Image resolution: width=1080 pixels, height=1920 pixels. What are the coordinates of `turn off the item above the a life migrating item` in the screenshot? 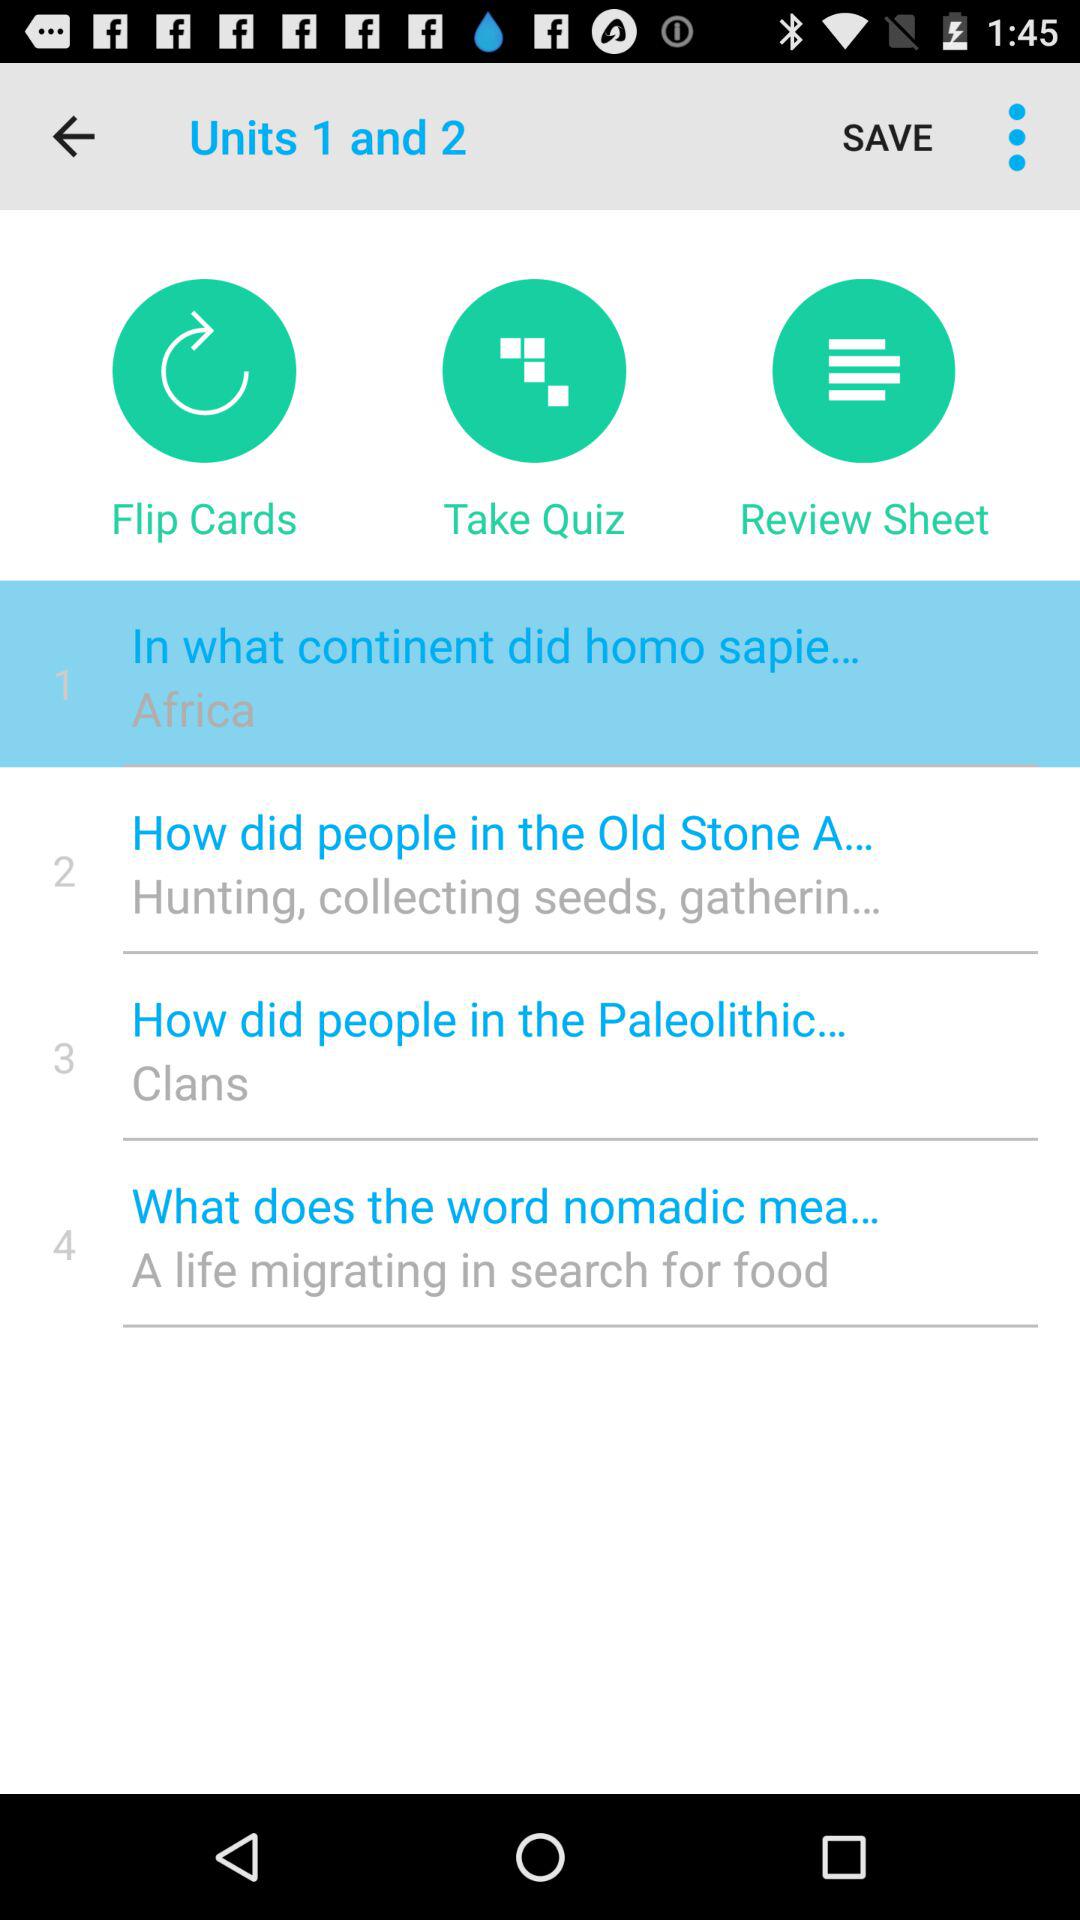 It's located at (506, 1204).